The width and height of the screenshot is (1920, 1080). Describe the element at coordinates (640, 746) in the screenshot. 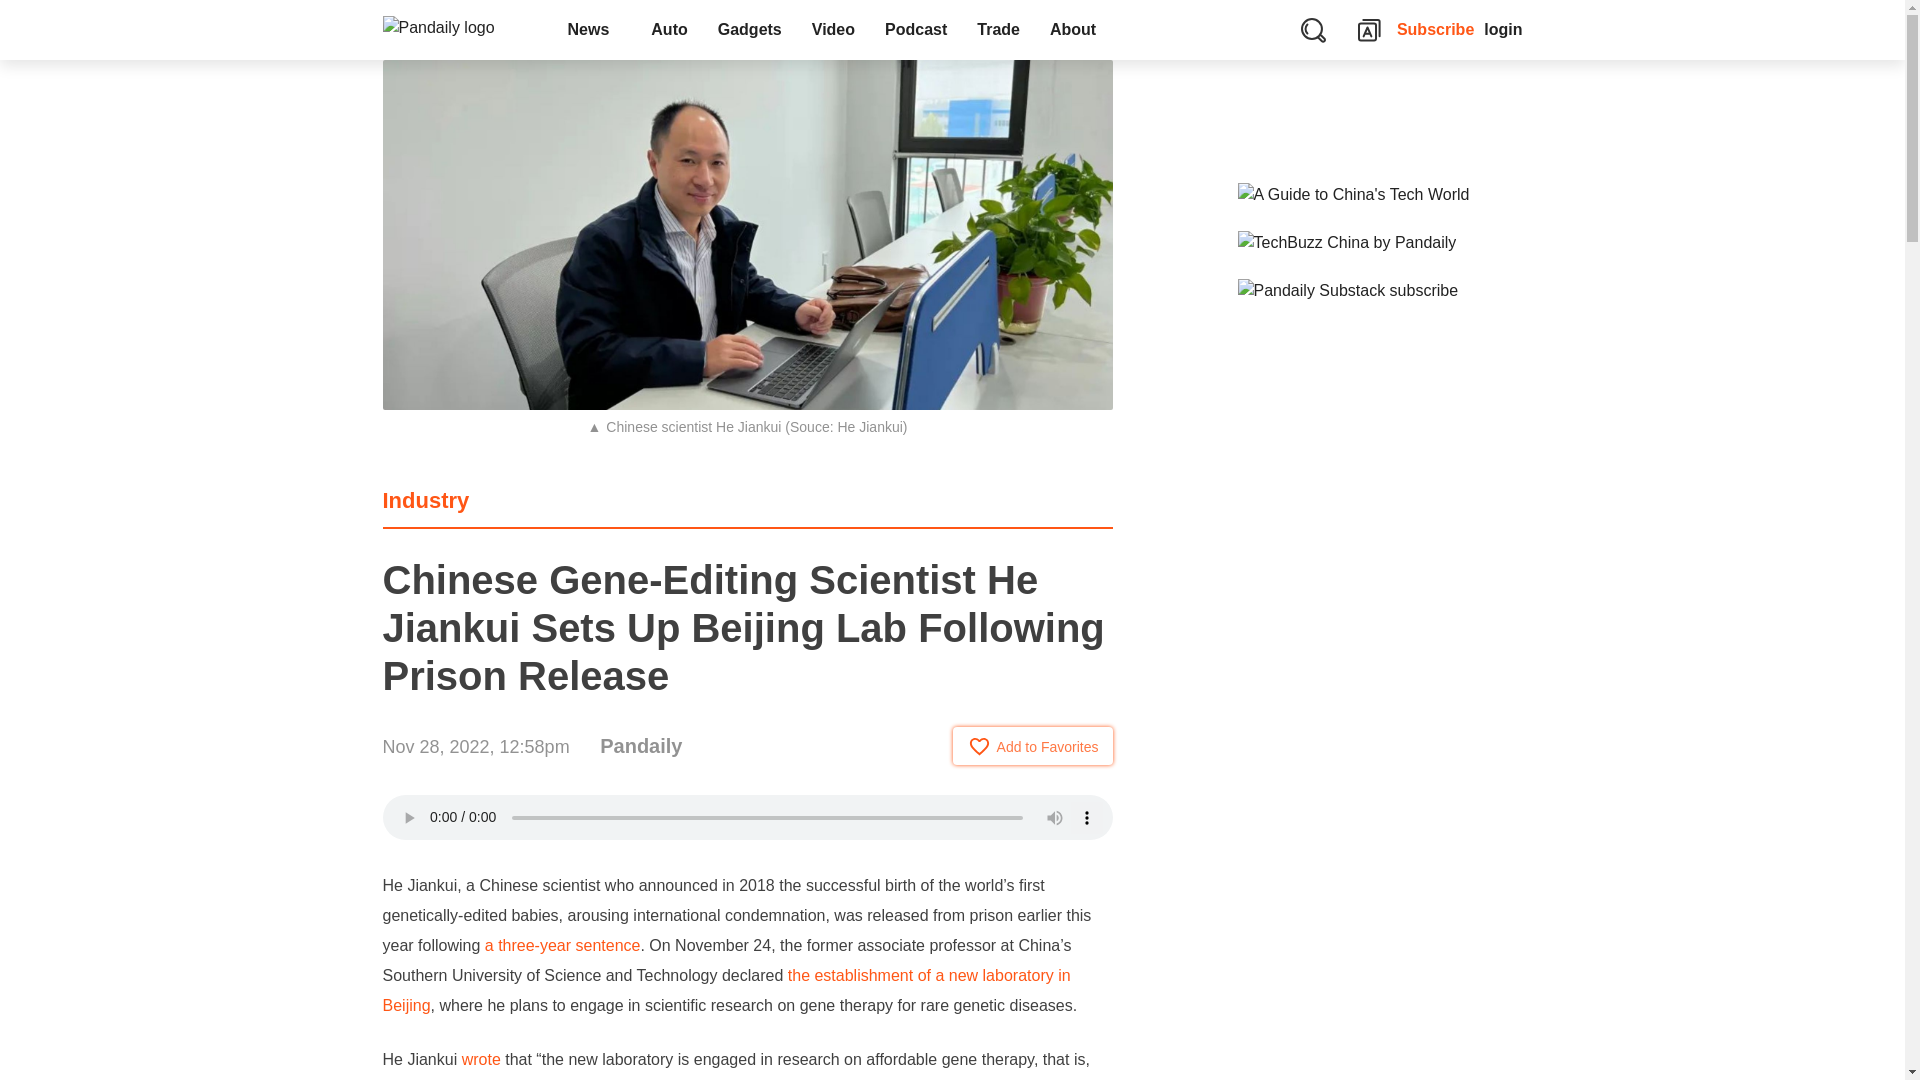

I see `Pandaily` at that location.